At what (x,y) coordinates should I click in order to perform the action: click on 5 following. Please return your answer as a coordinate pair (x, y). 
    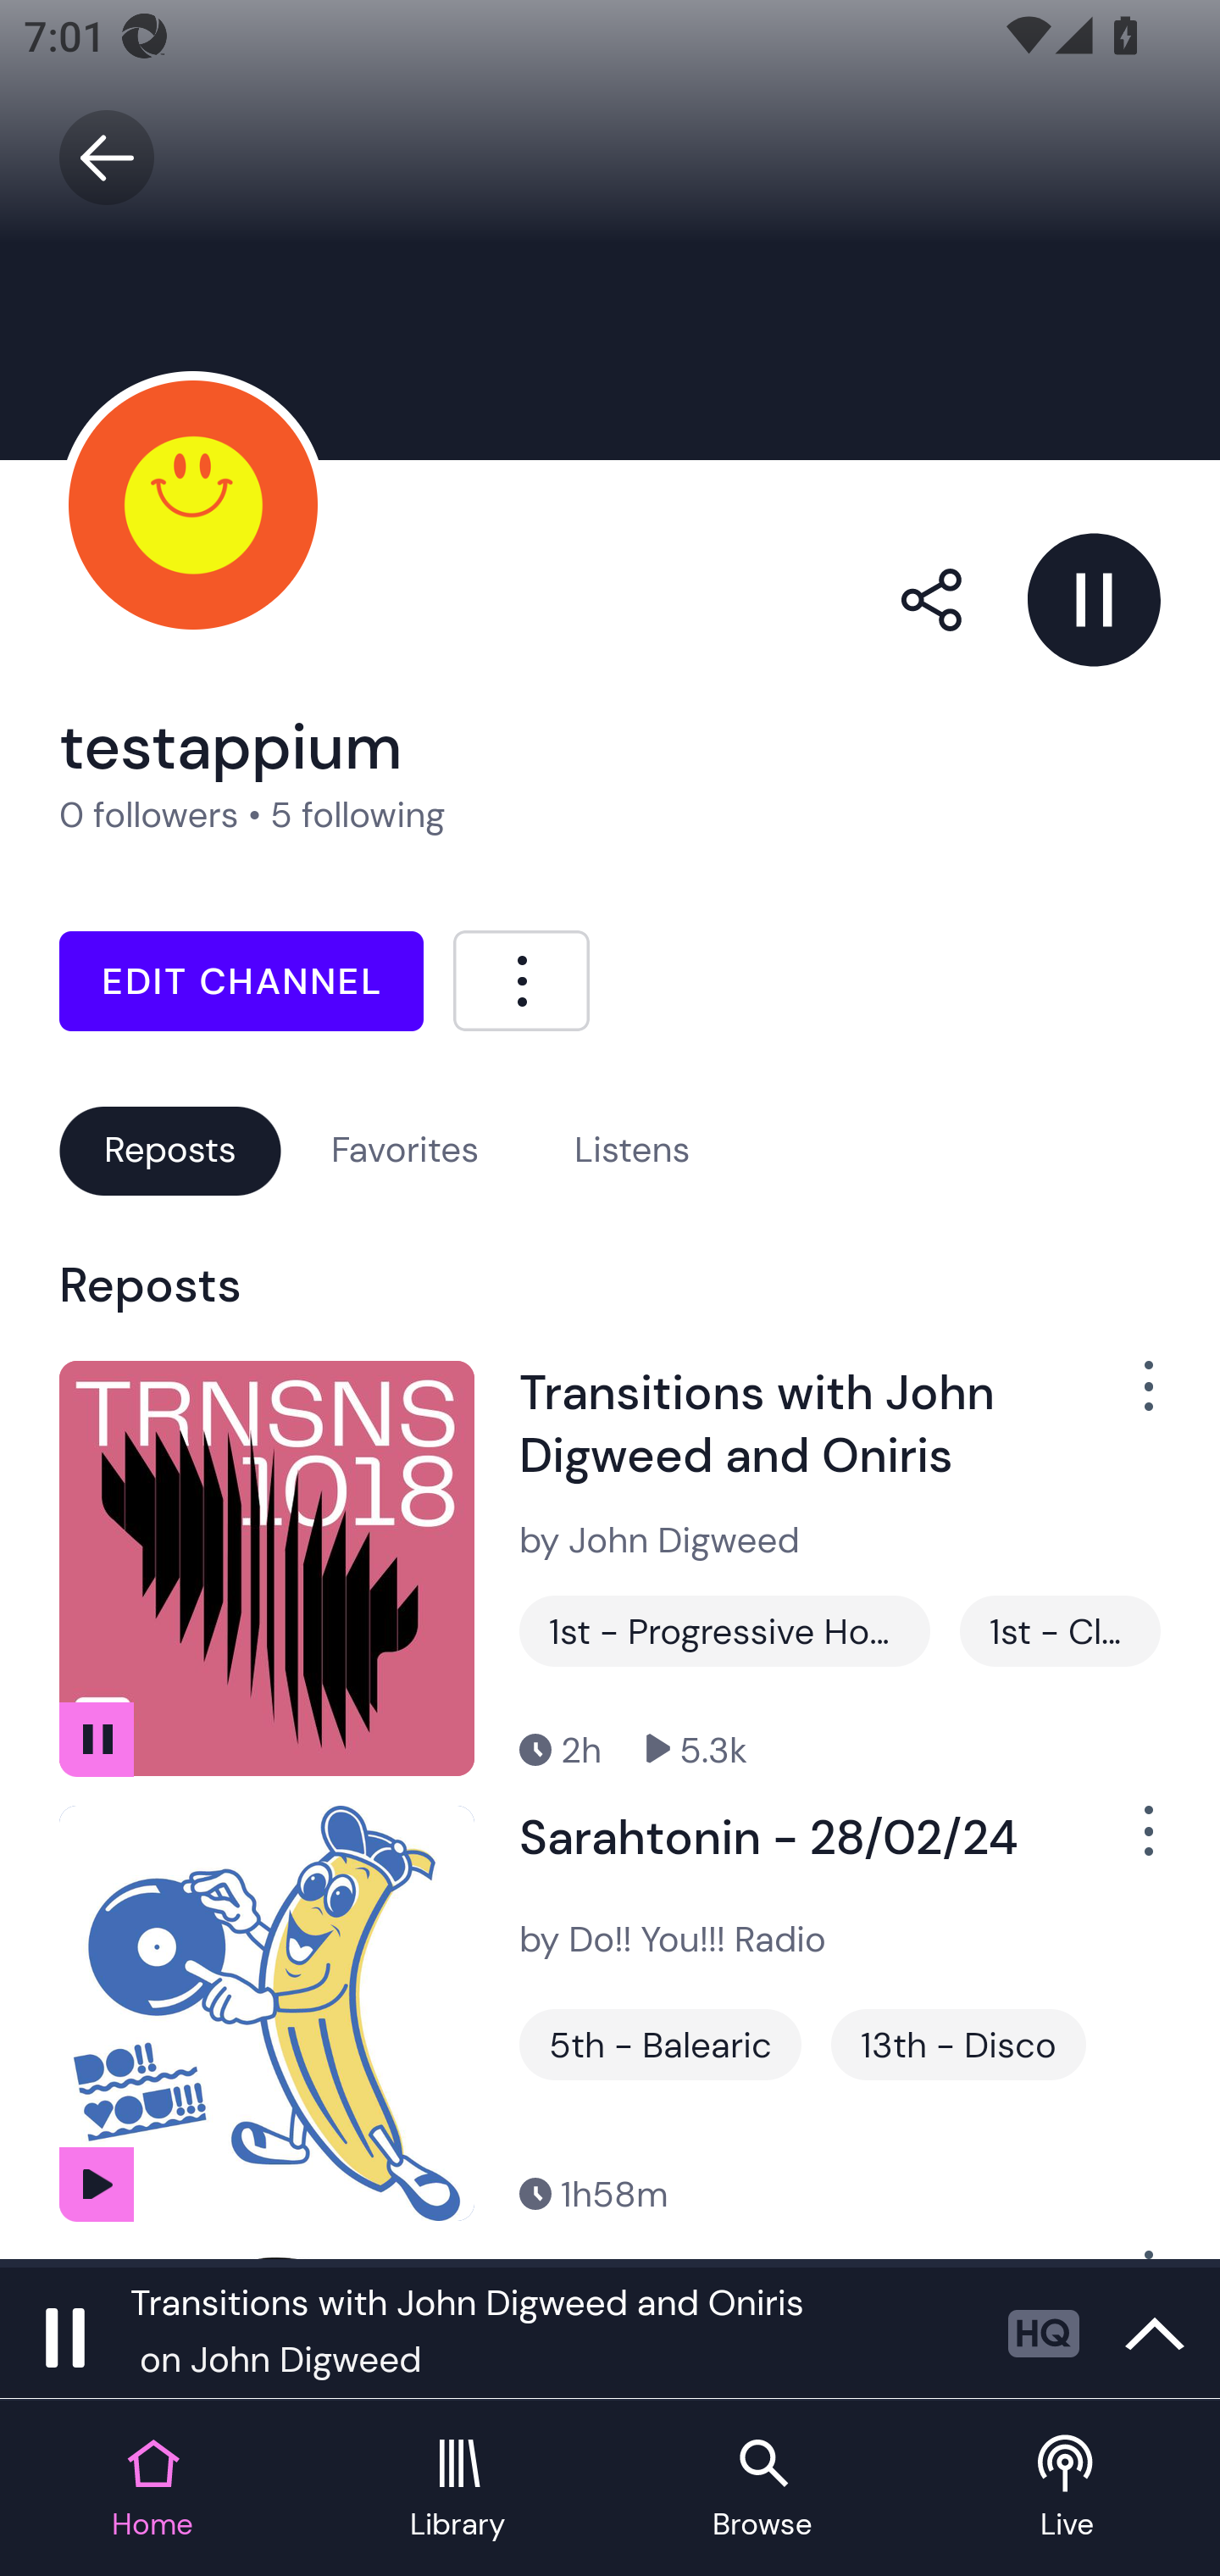
    Looking at the image, I should click on (358, 815).